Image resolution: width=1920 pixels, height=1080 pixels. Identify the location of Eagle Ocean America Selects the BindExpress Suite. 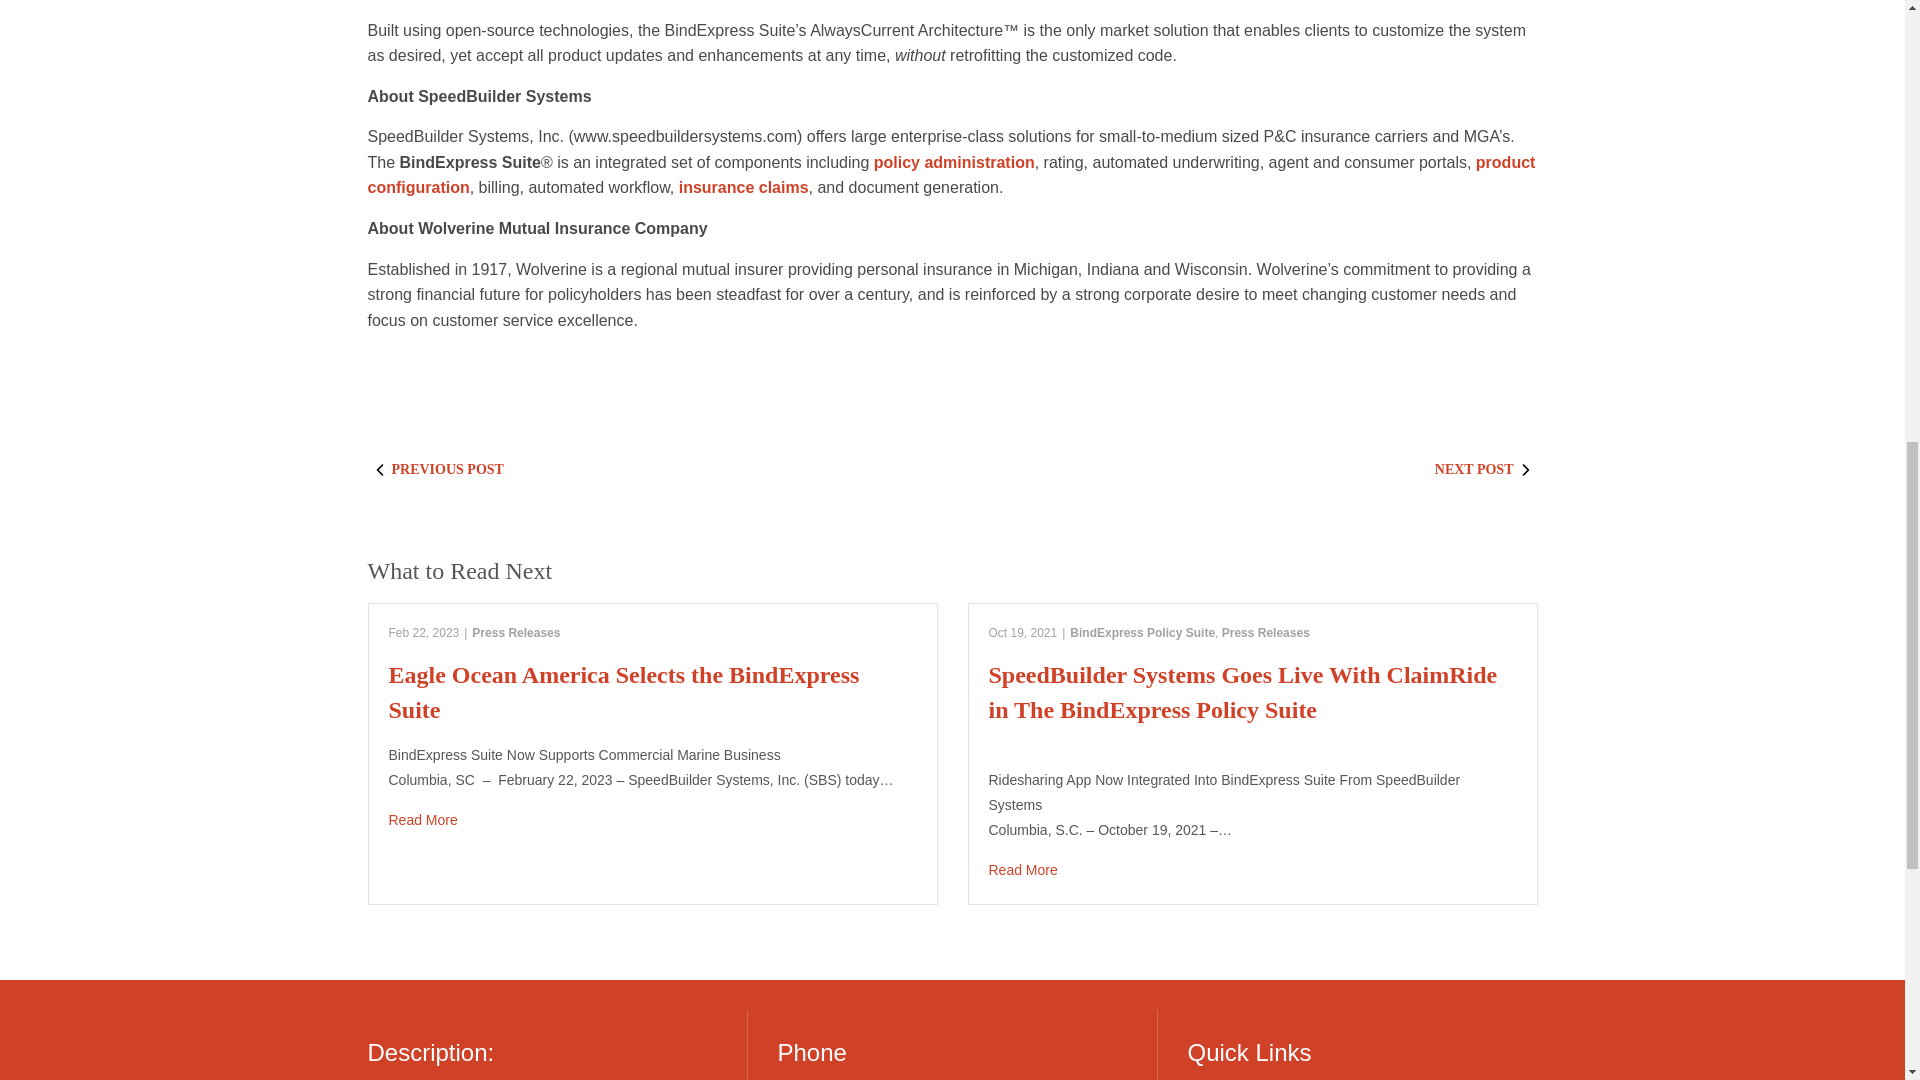
(651, 820).